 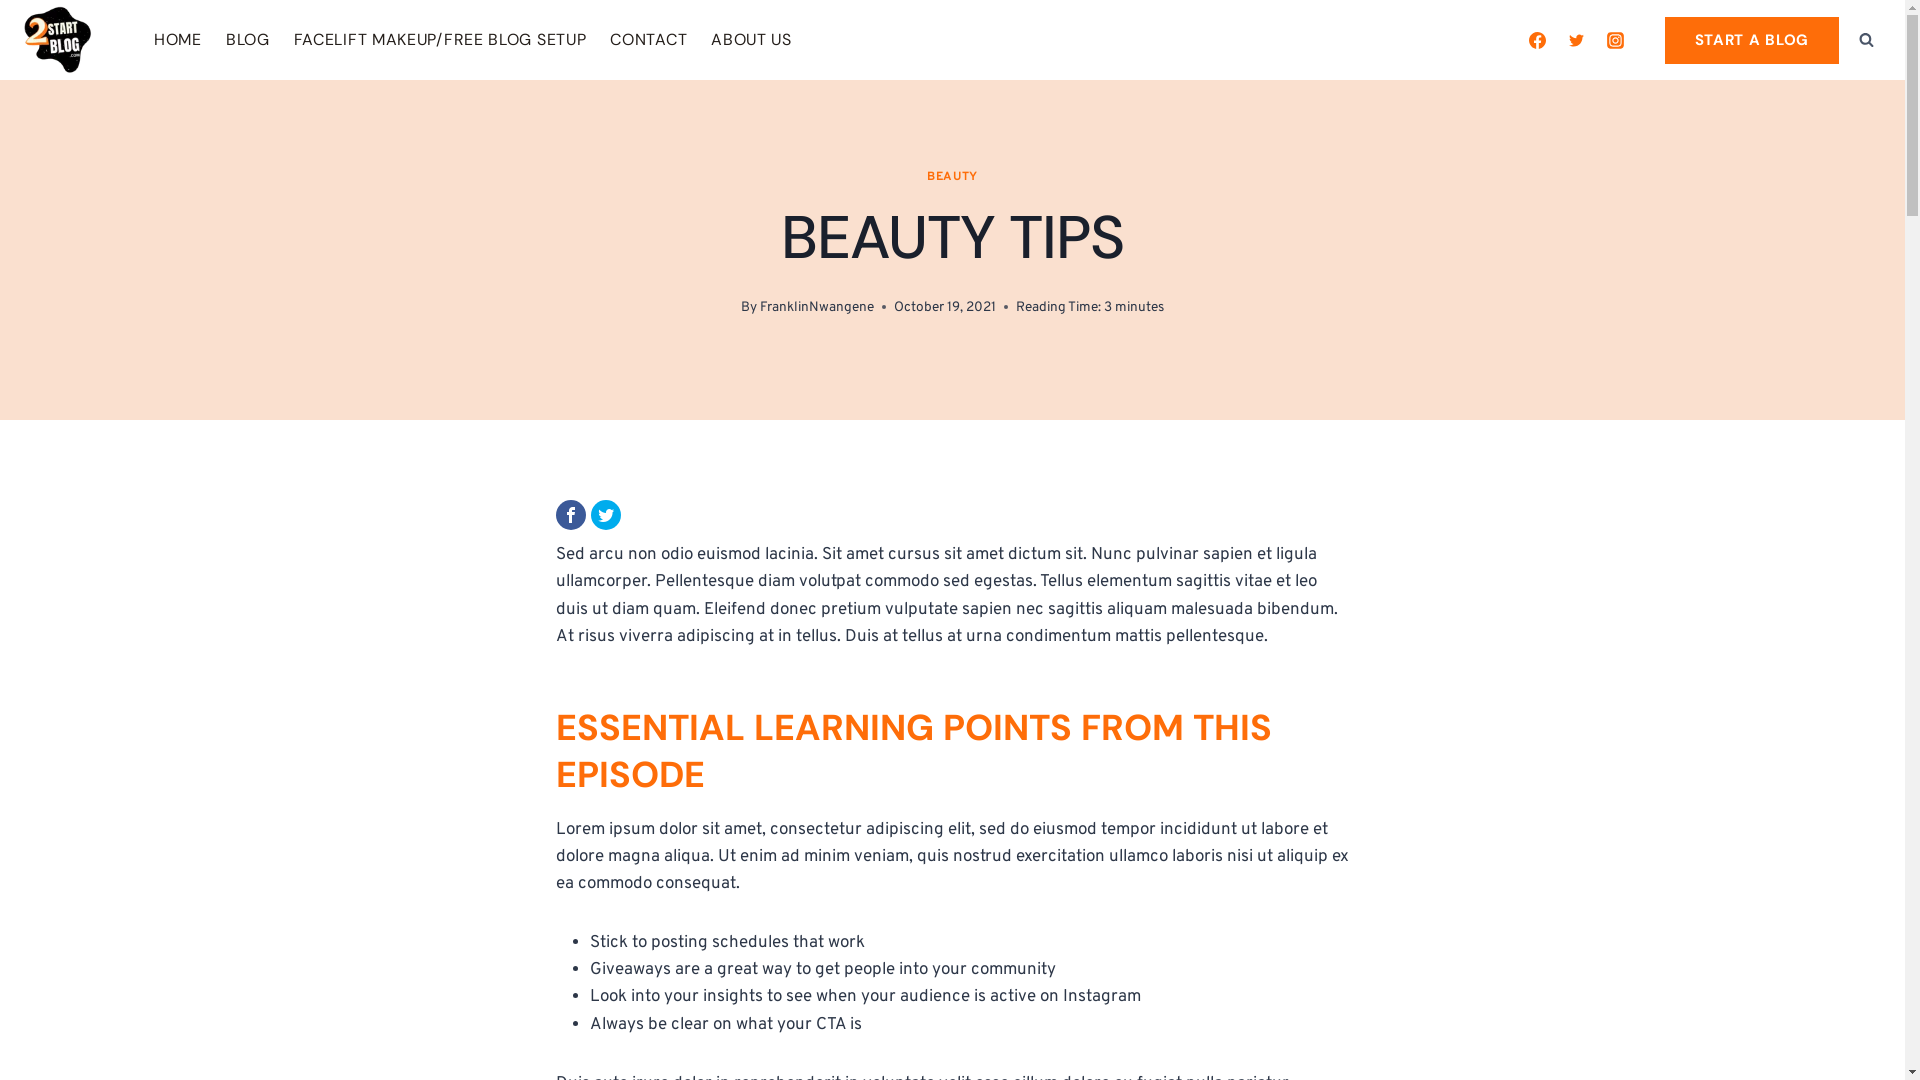 What do you see at coordinates (178, 40) in the screenshot?
I see `HOME` at bounding box center [178, 40].